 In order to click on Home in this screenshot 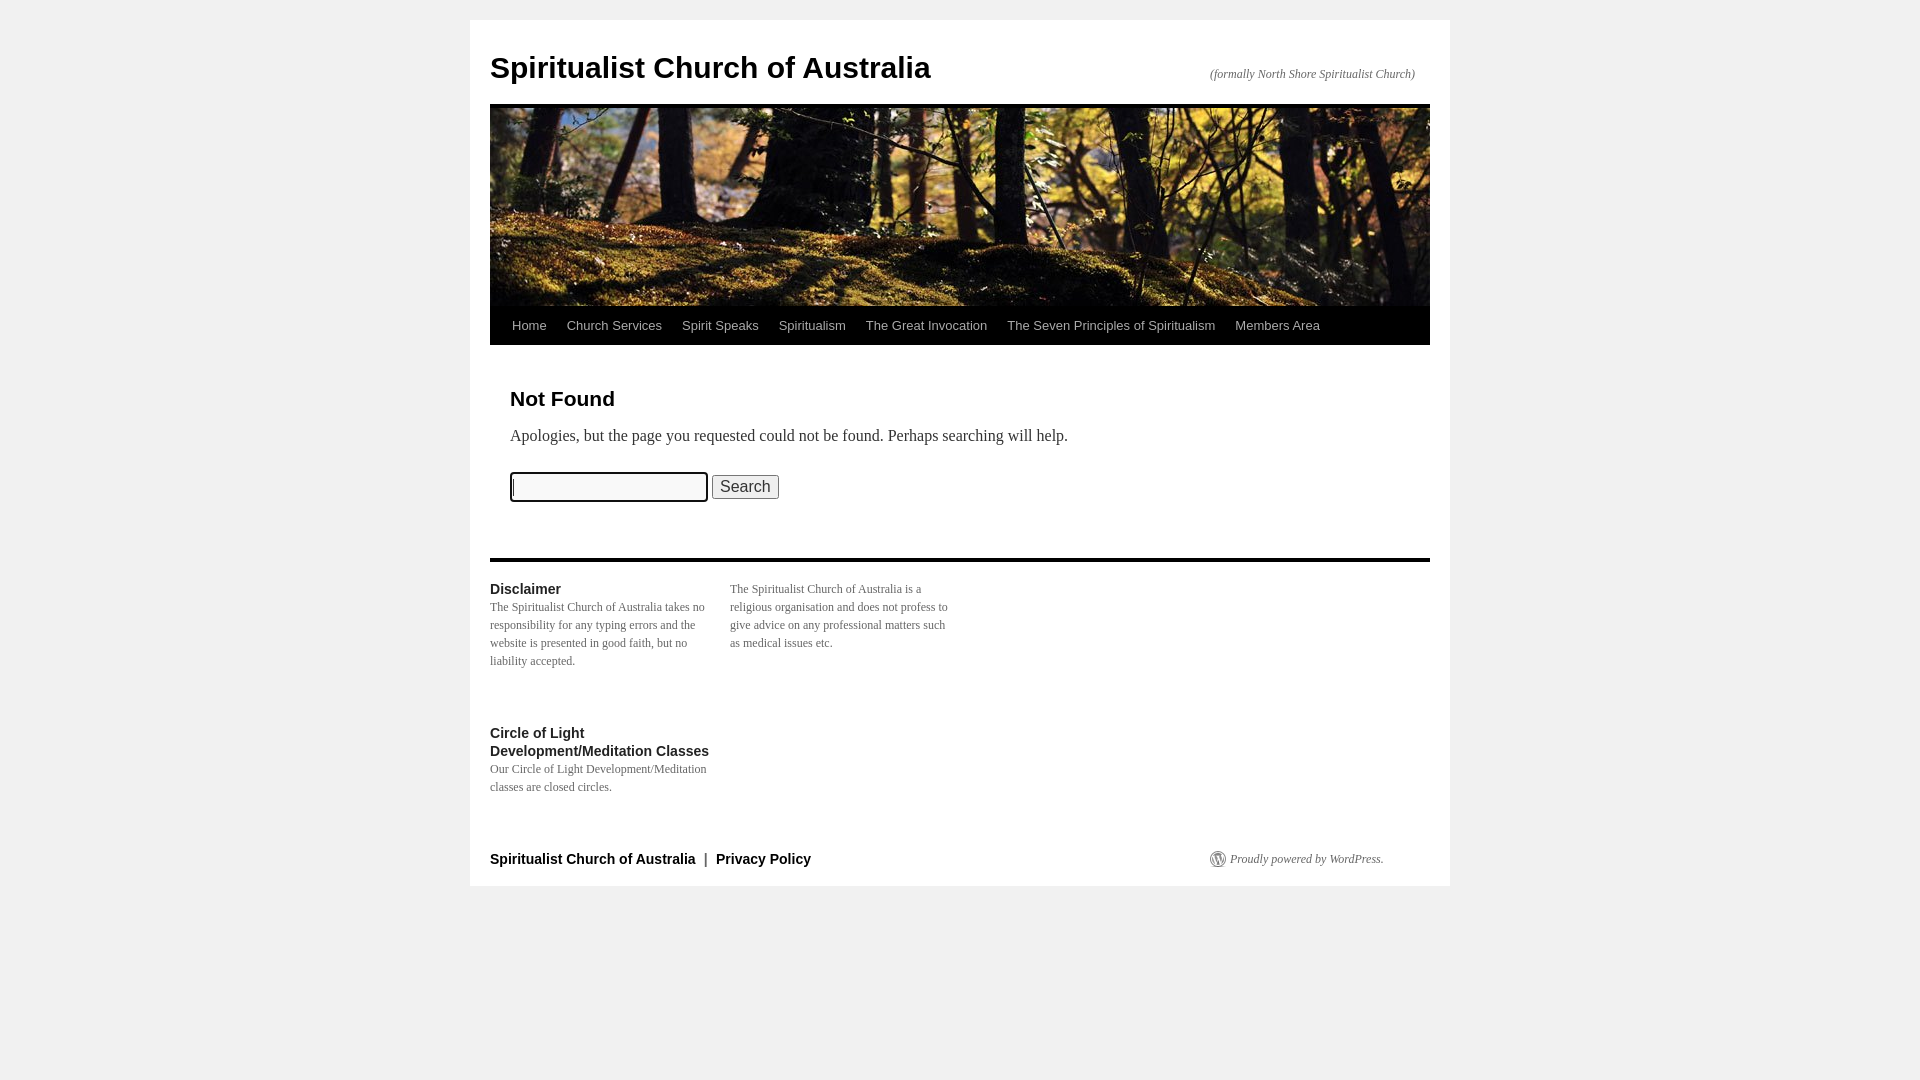, I will do `click(530, 326)`.